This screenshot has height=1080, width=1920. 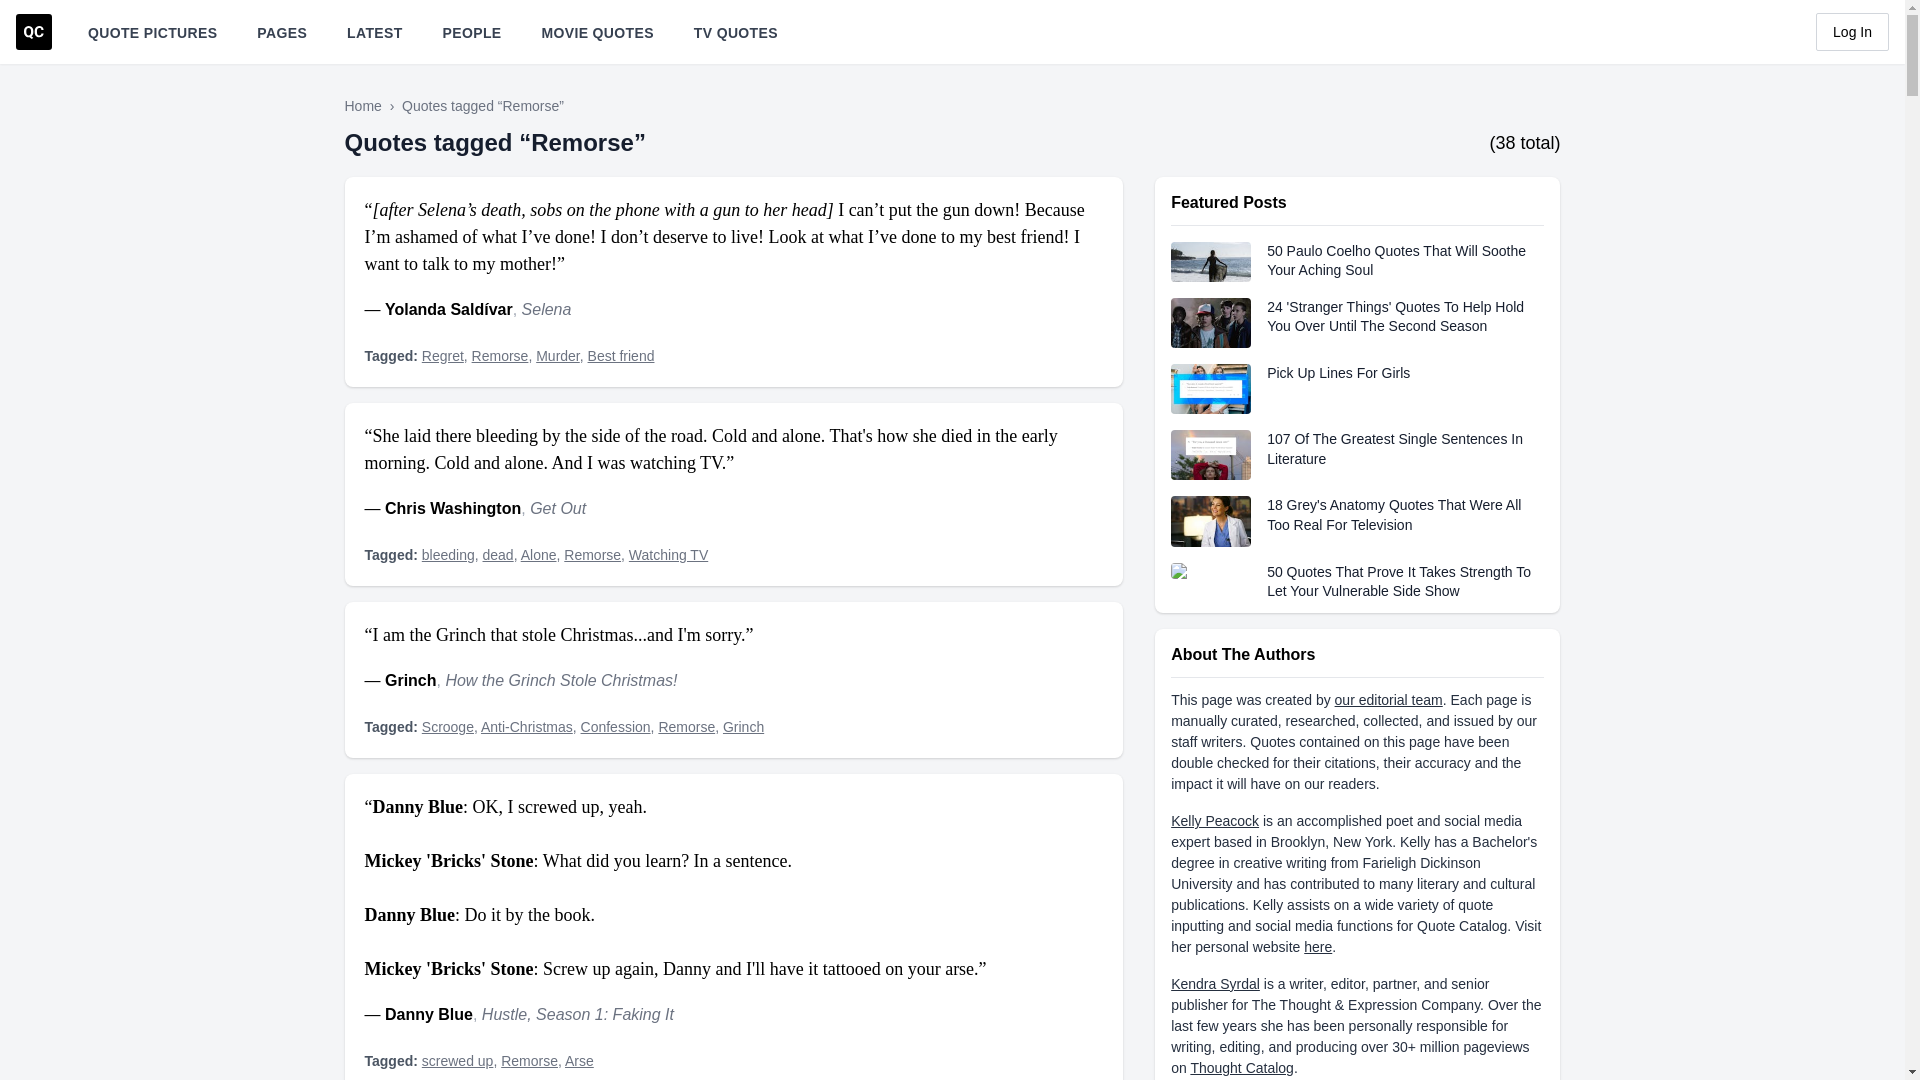 What do you see at coordinates (472, 32) in the screenshot?
I see `PEOPLE` at bounding box center [472, 32].